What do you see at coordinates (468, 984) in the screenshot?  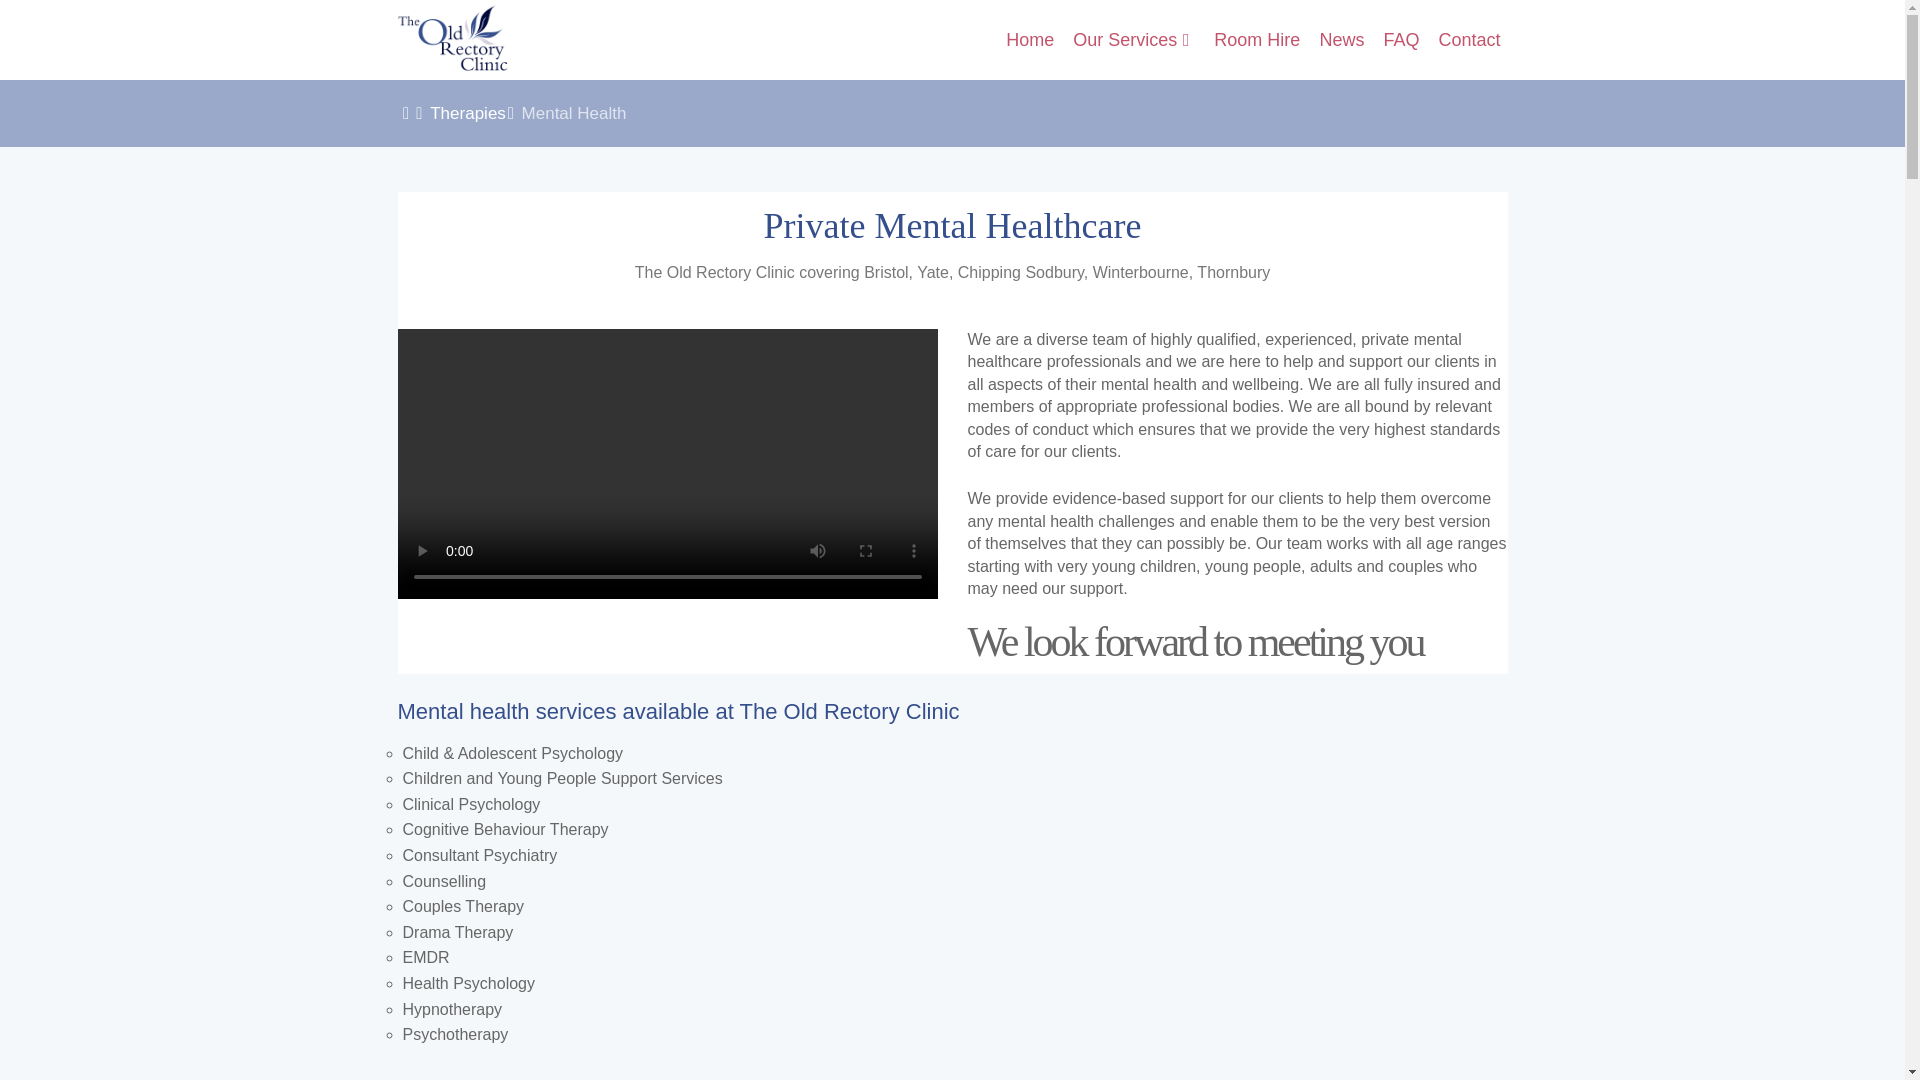 I see `Health Psychology` at bounding box center [468, 984].